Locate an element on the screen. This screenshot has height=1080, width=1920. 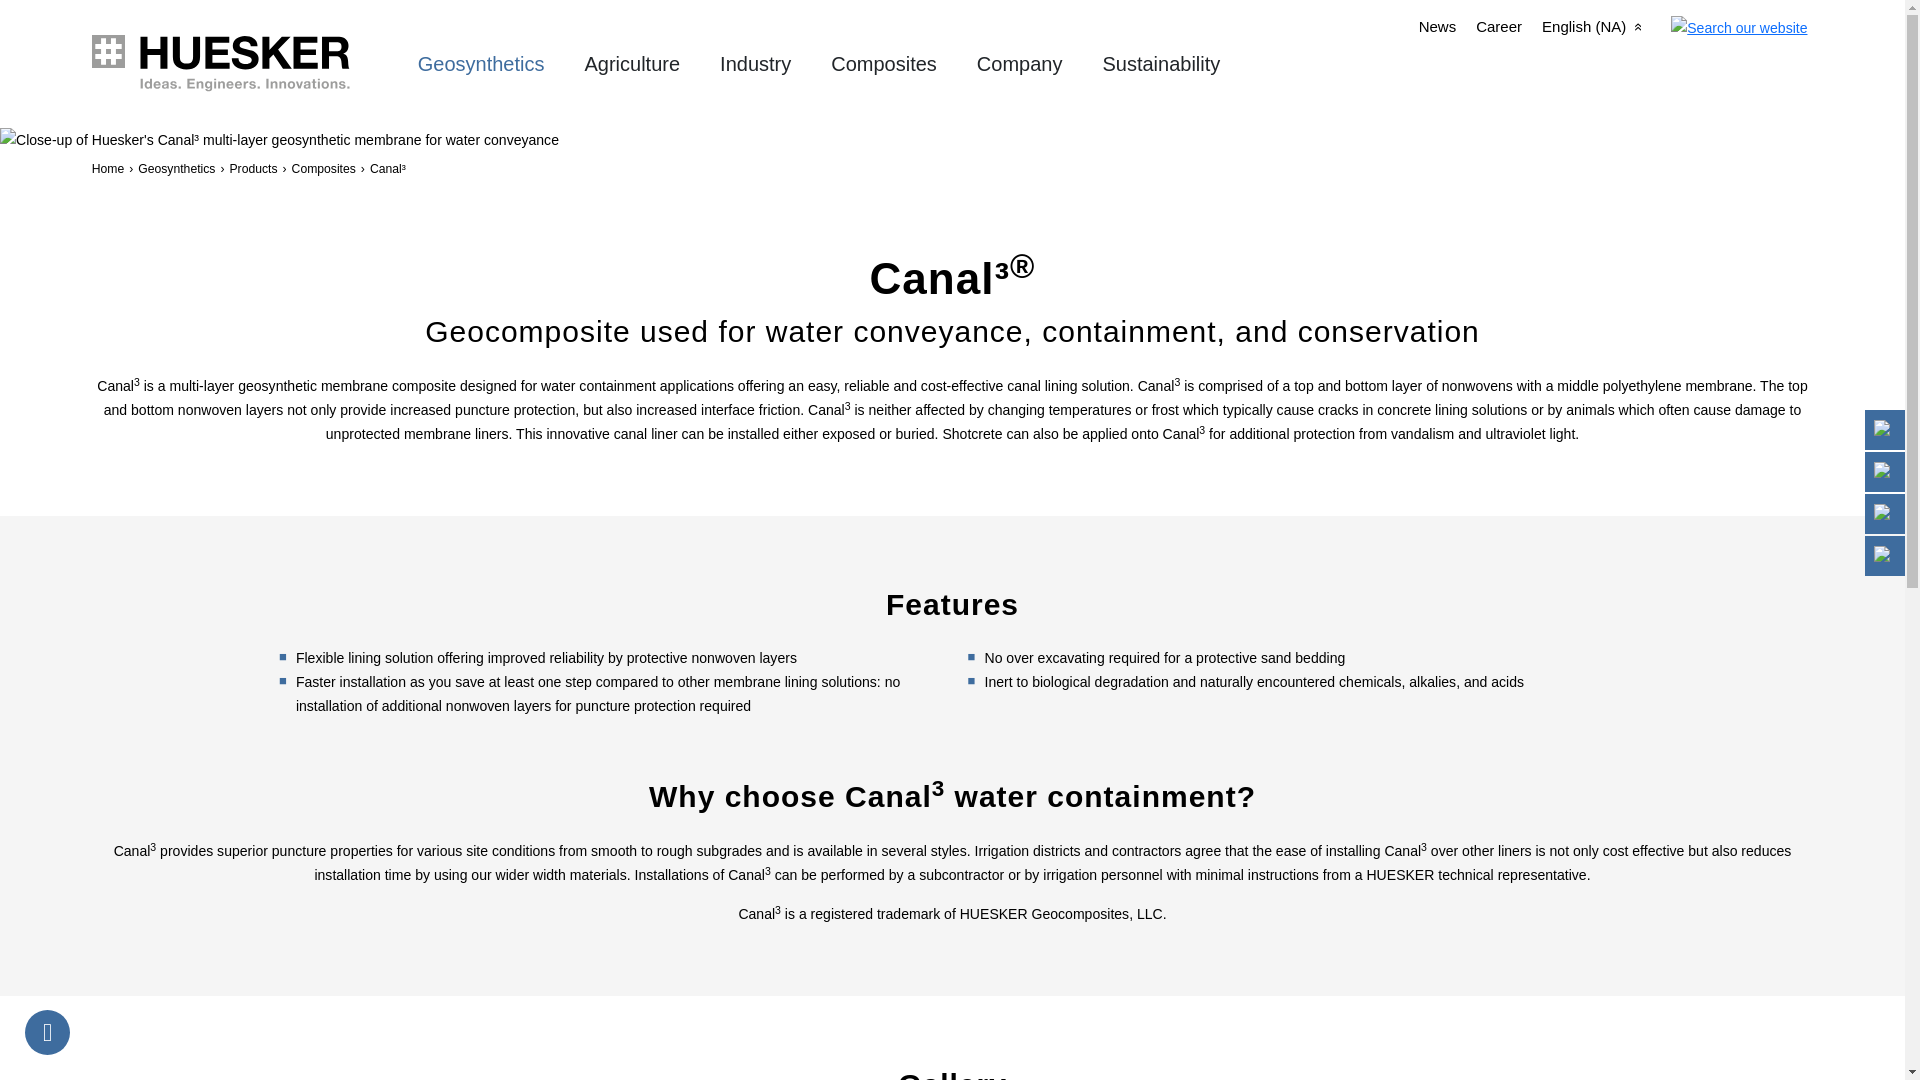
News is located at coordinates (1438, 26).